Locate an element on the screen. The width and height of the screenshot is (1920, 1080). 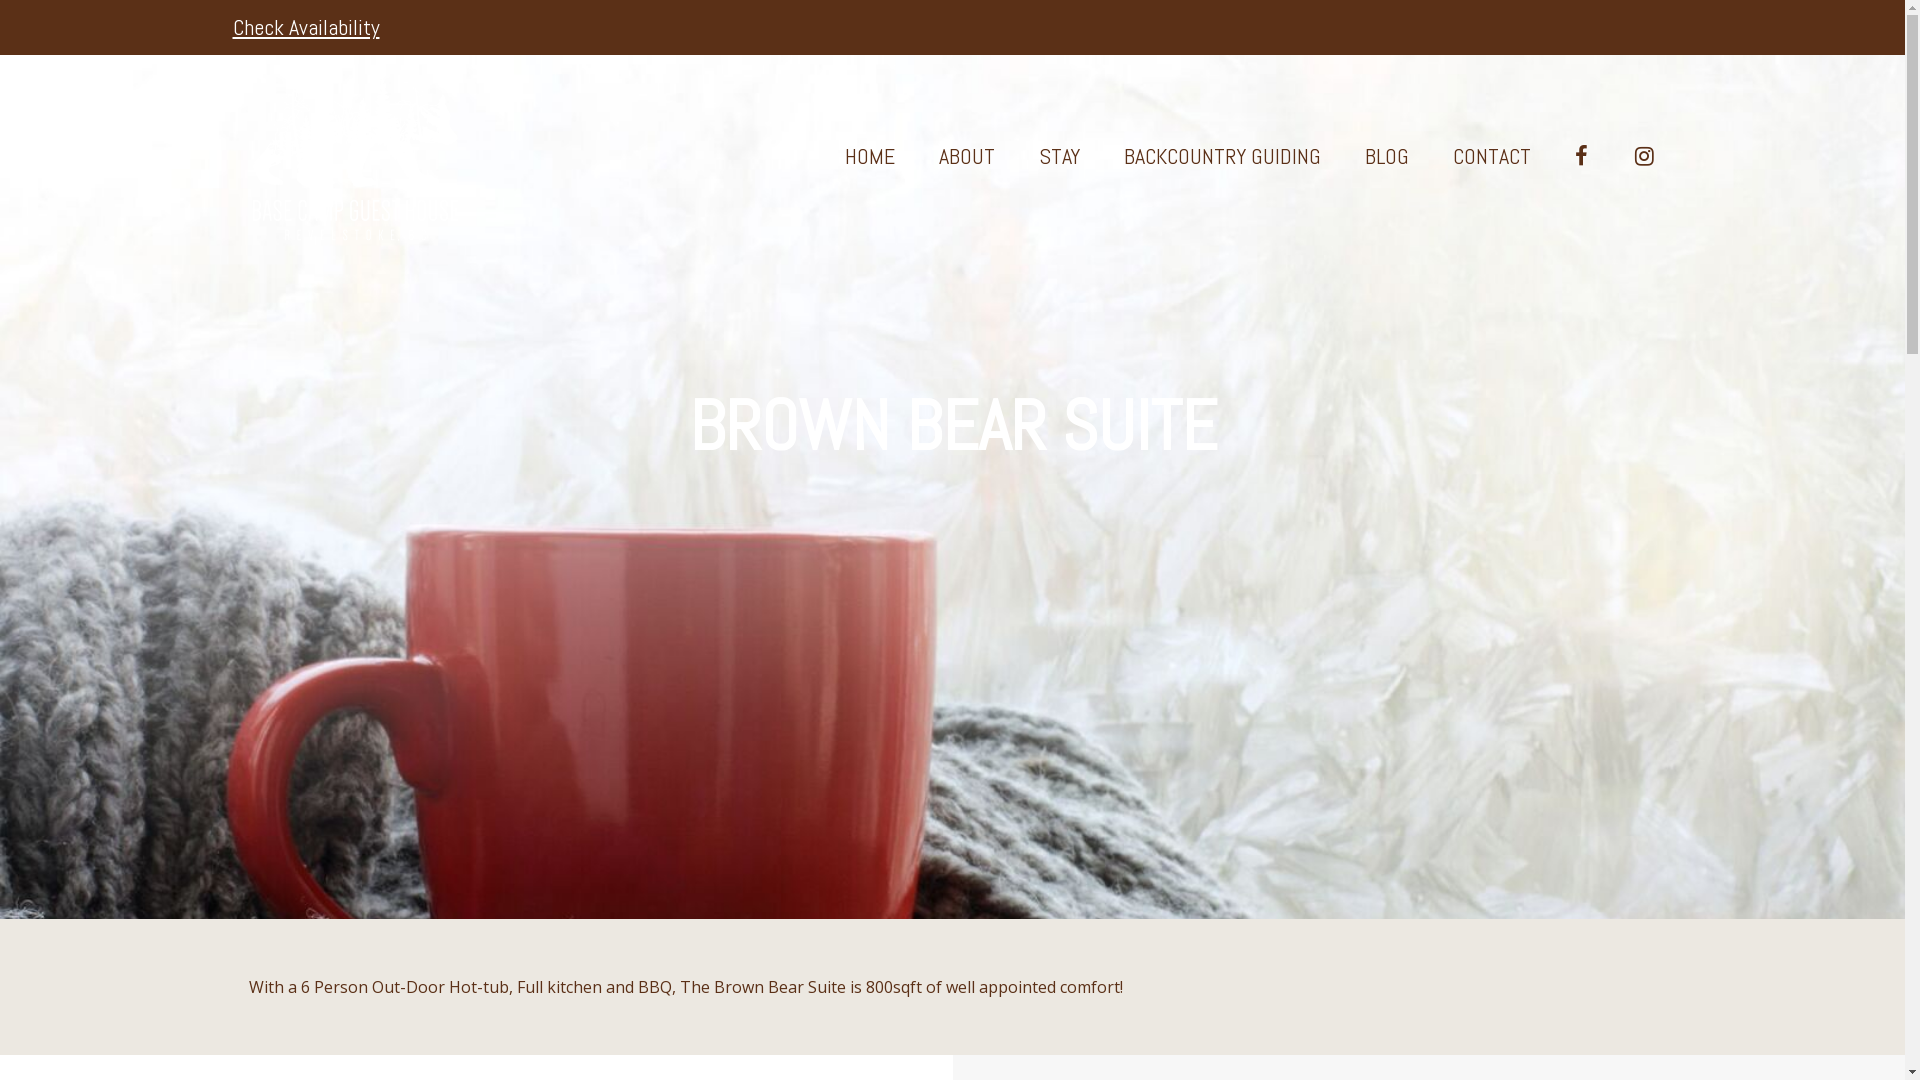
STAY is located at coordinates (1058, 158).